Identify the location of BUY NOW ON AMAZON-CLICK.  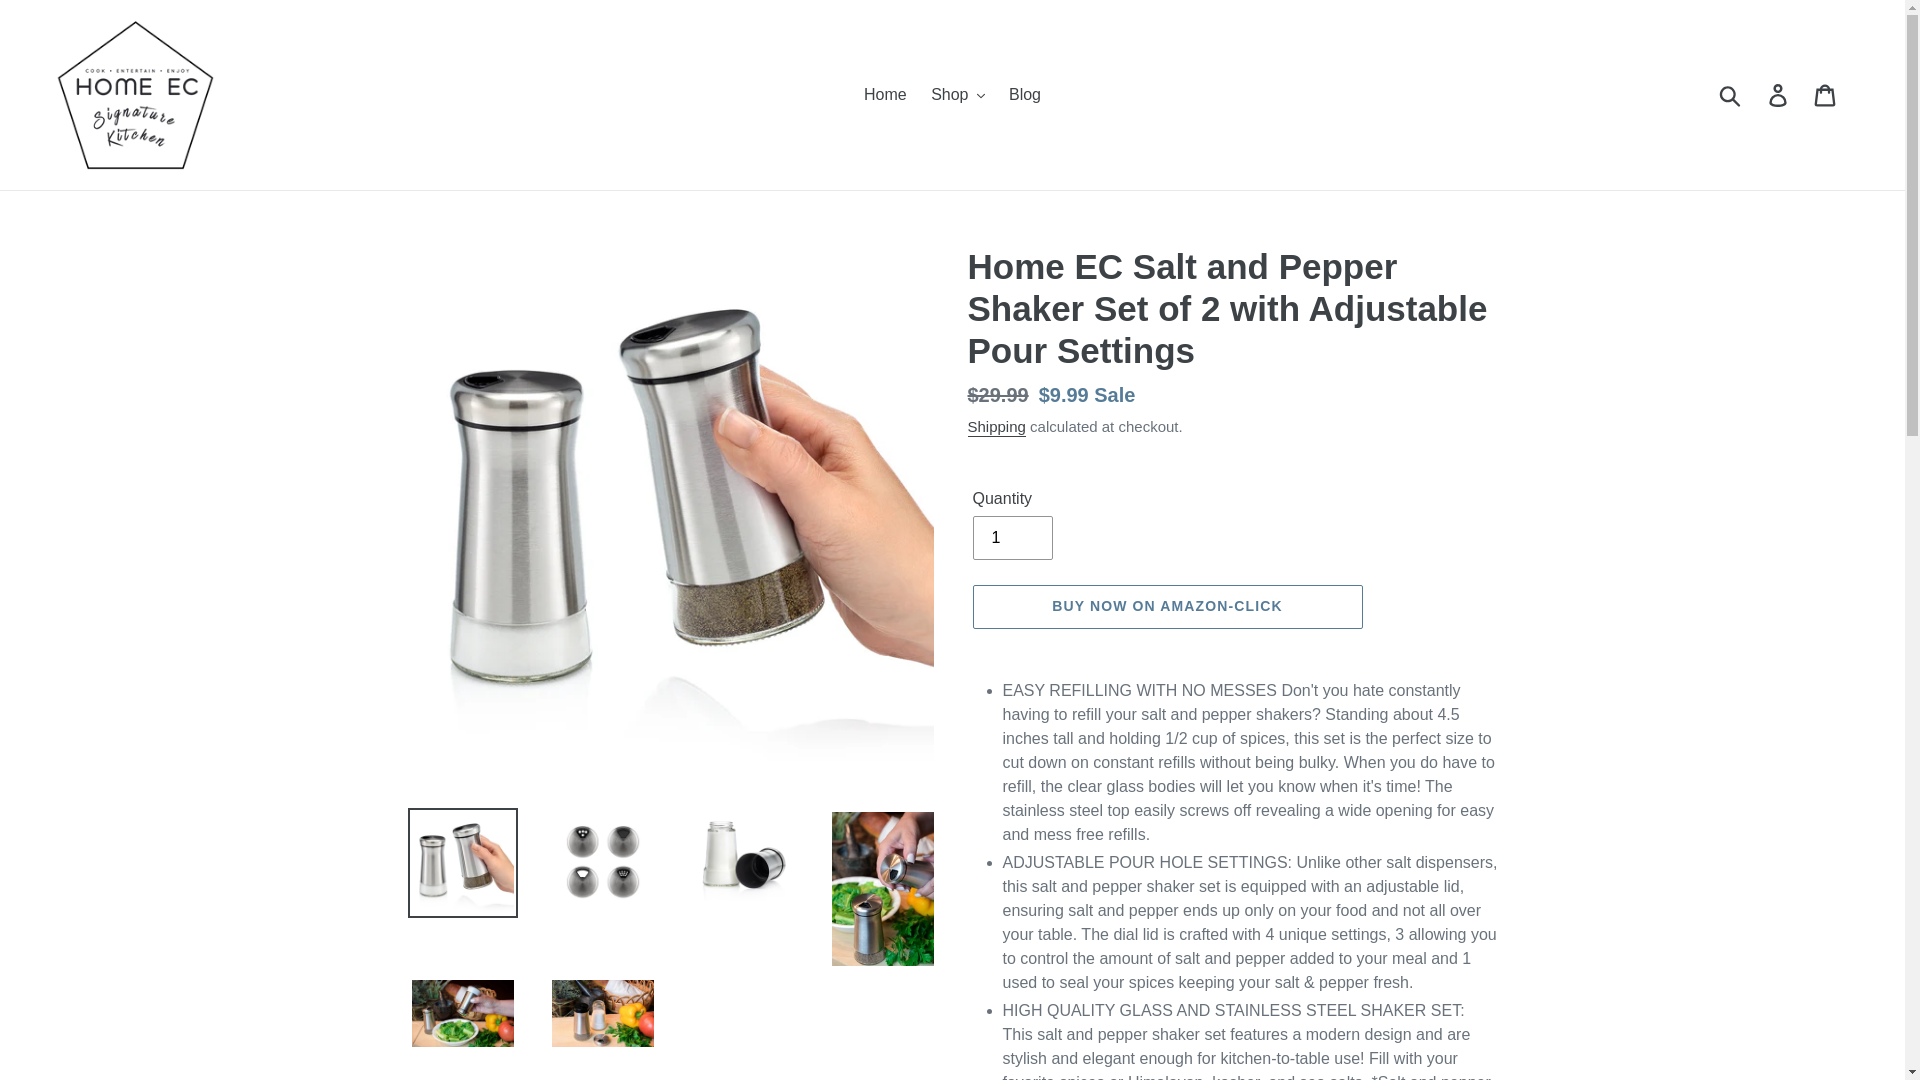
(1166, 606).